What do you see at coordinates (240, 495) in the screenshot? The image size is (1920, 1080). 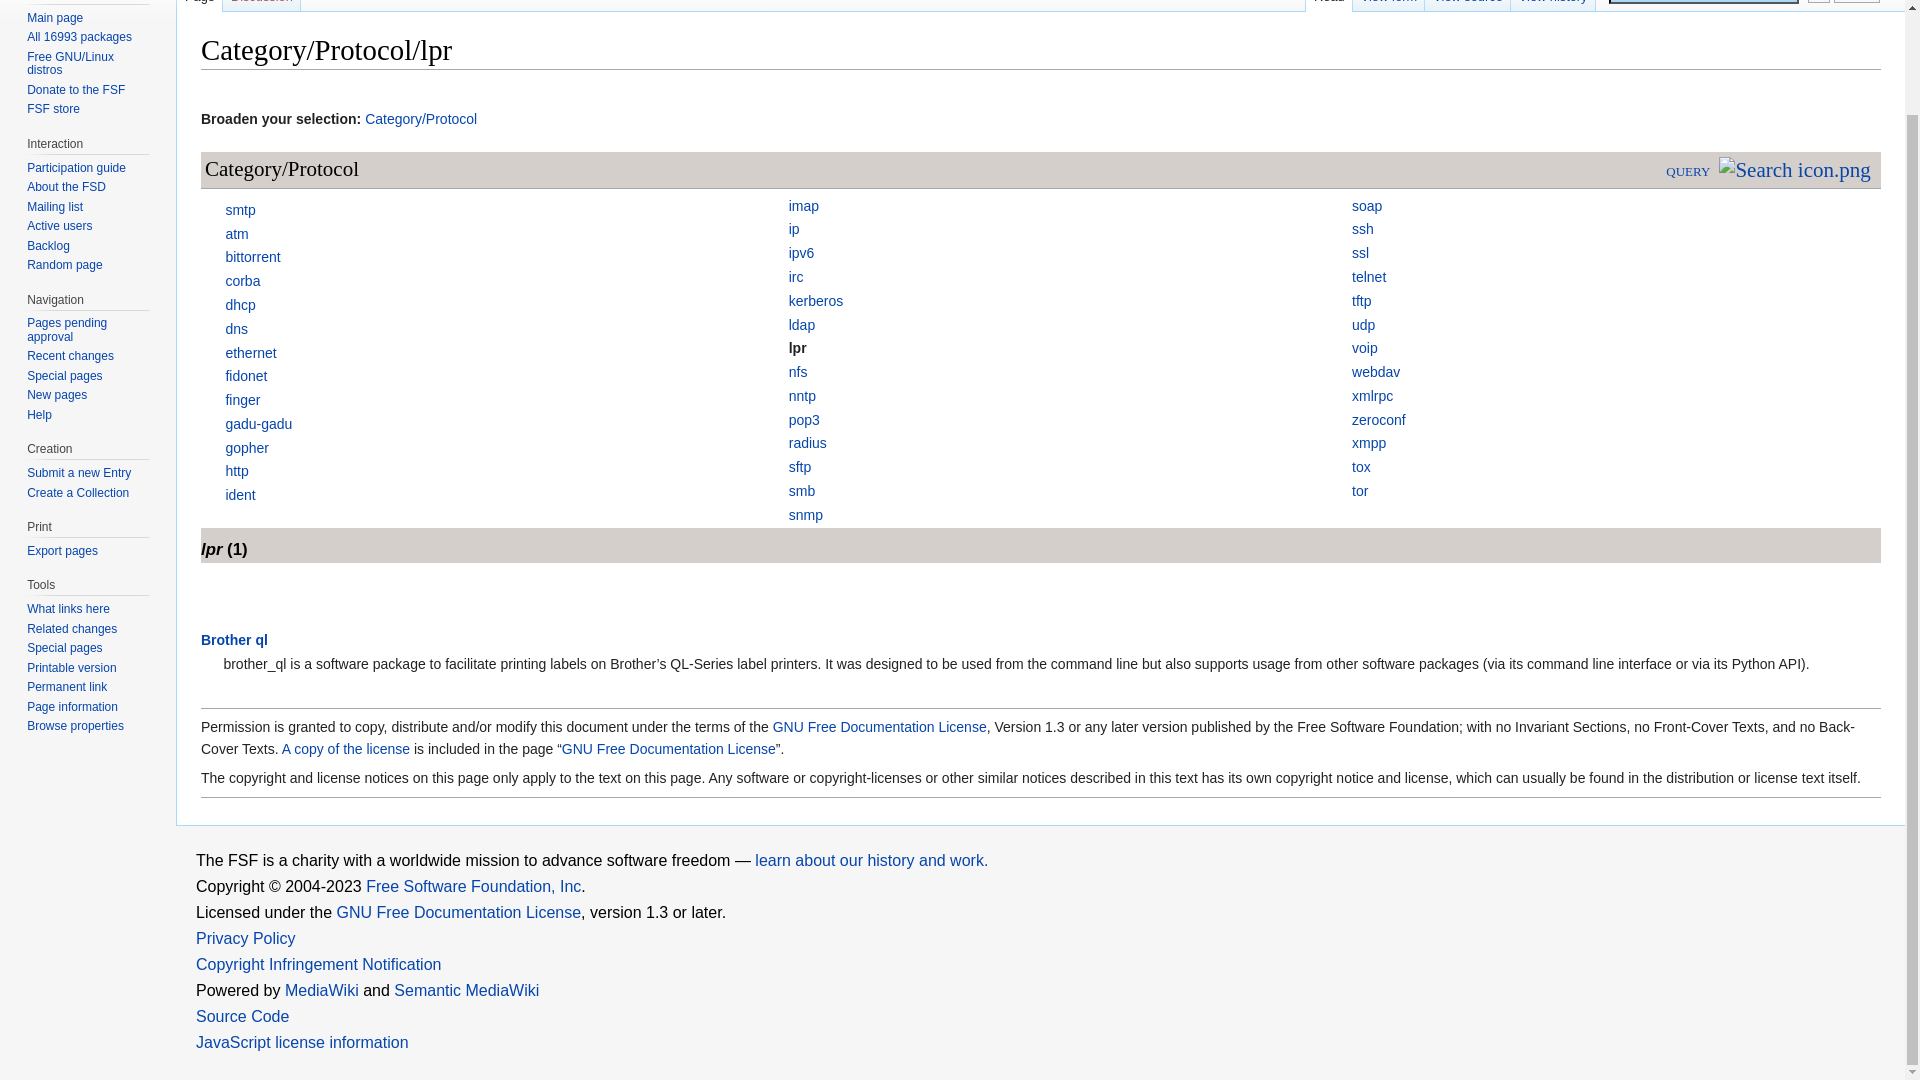 I see `ident` at bounding box center [240, 495].